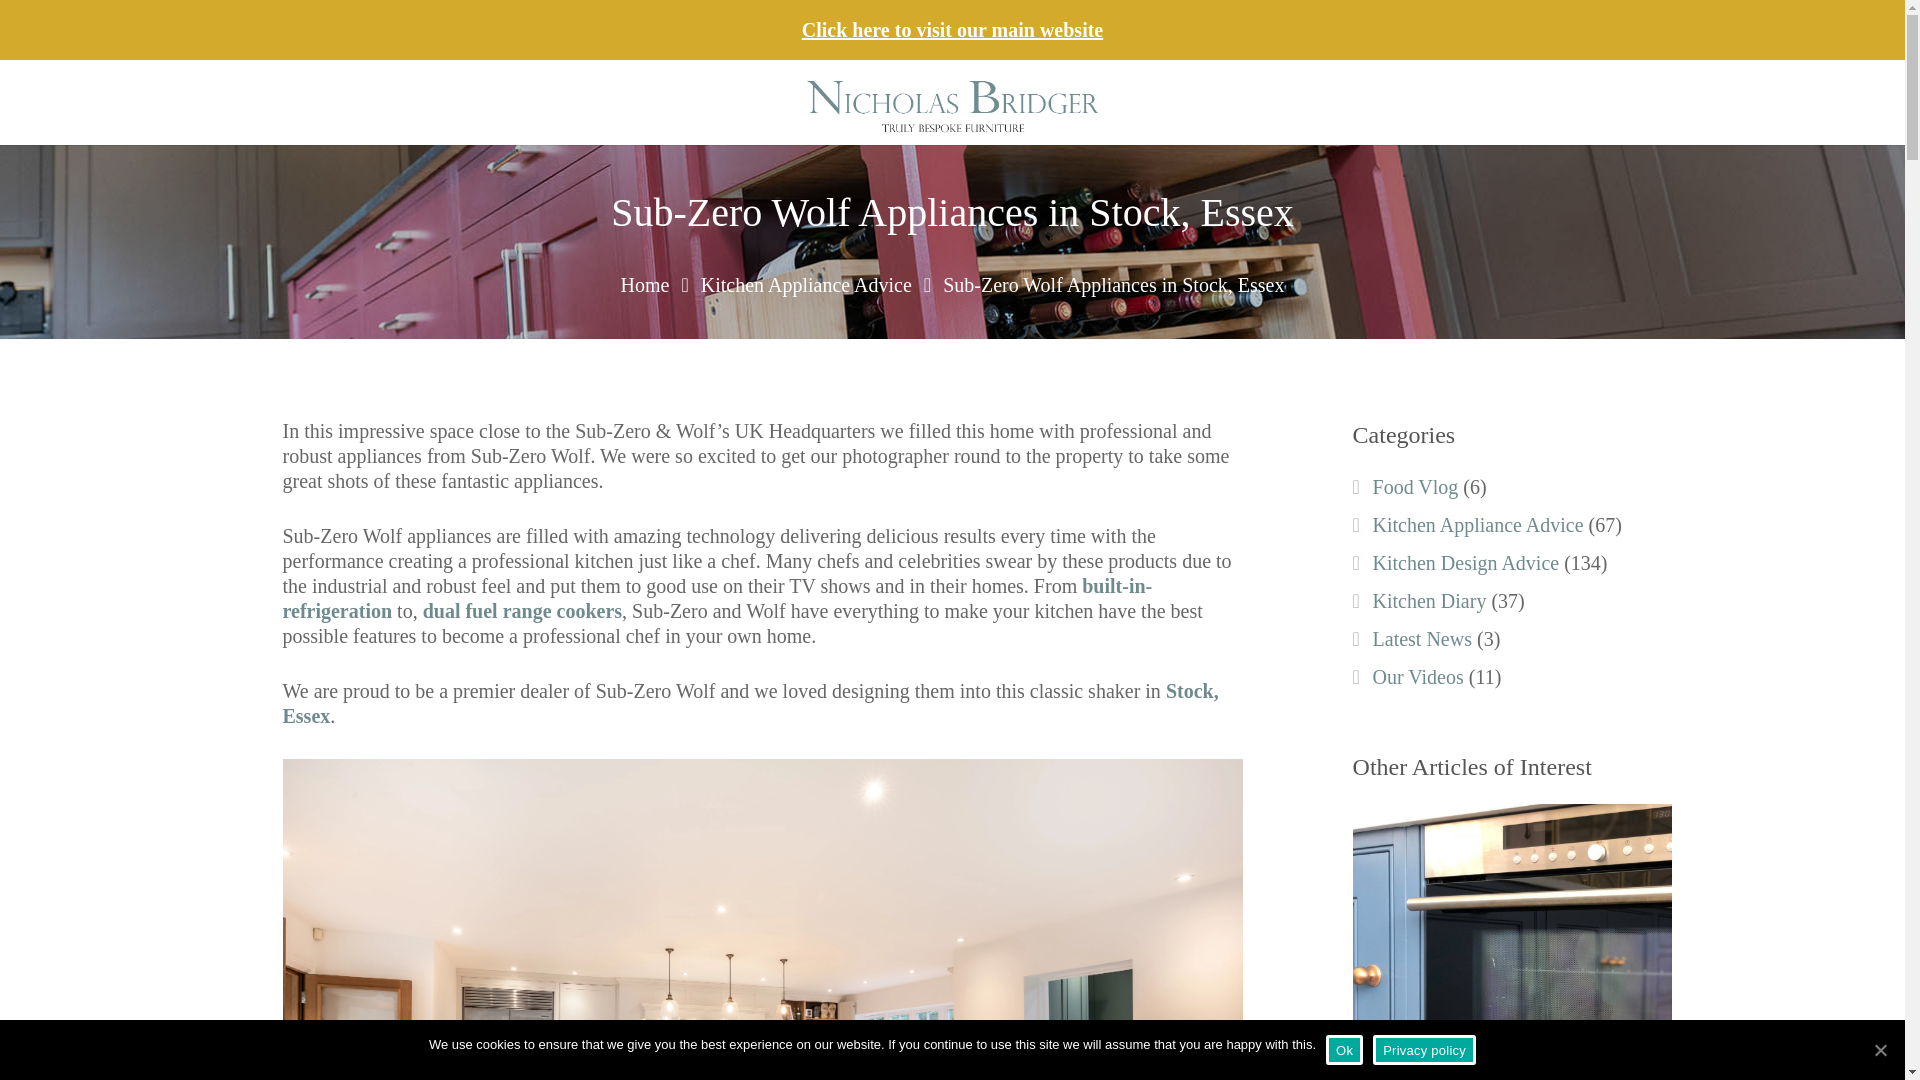  Describe the element at coordinates (1418, 676) in the screenshot. I see `Our Videos` at that location.